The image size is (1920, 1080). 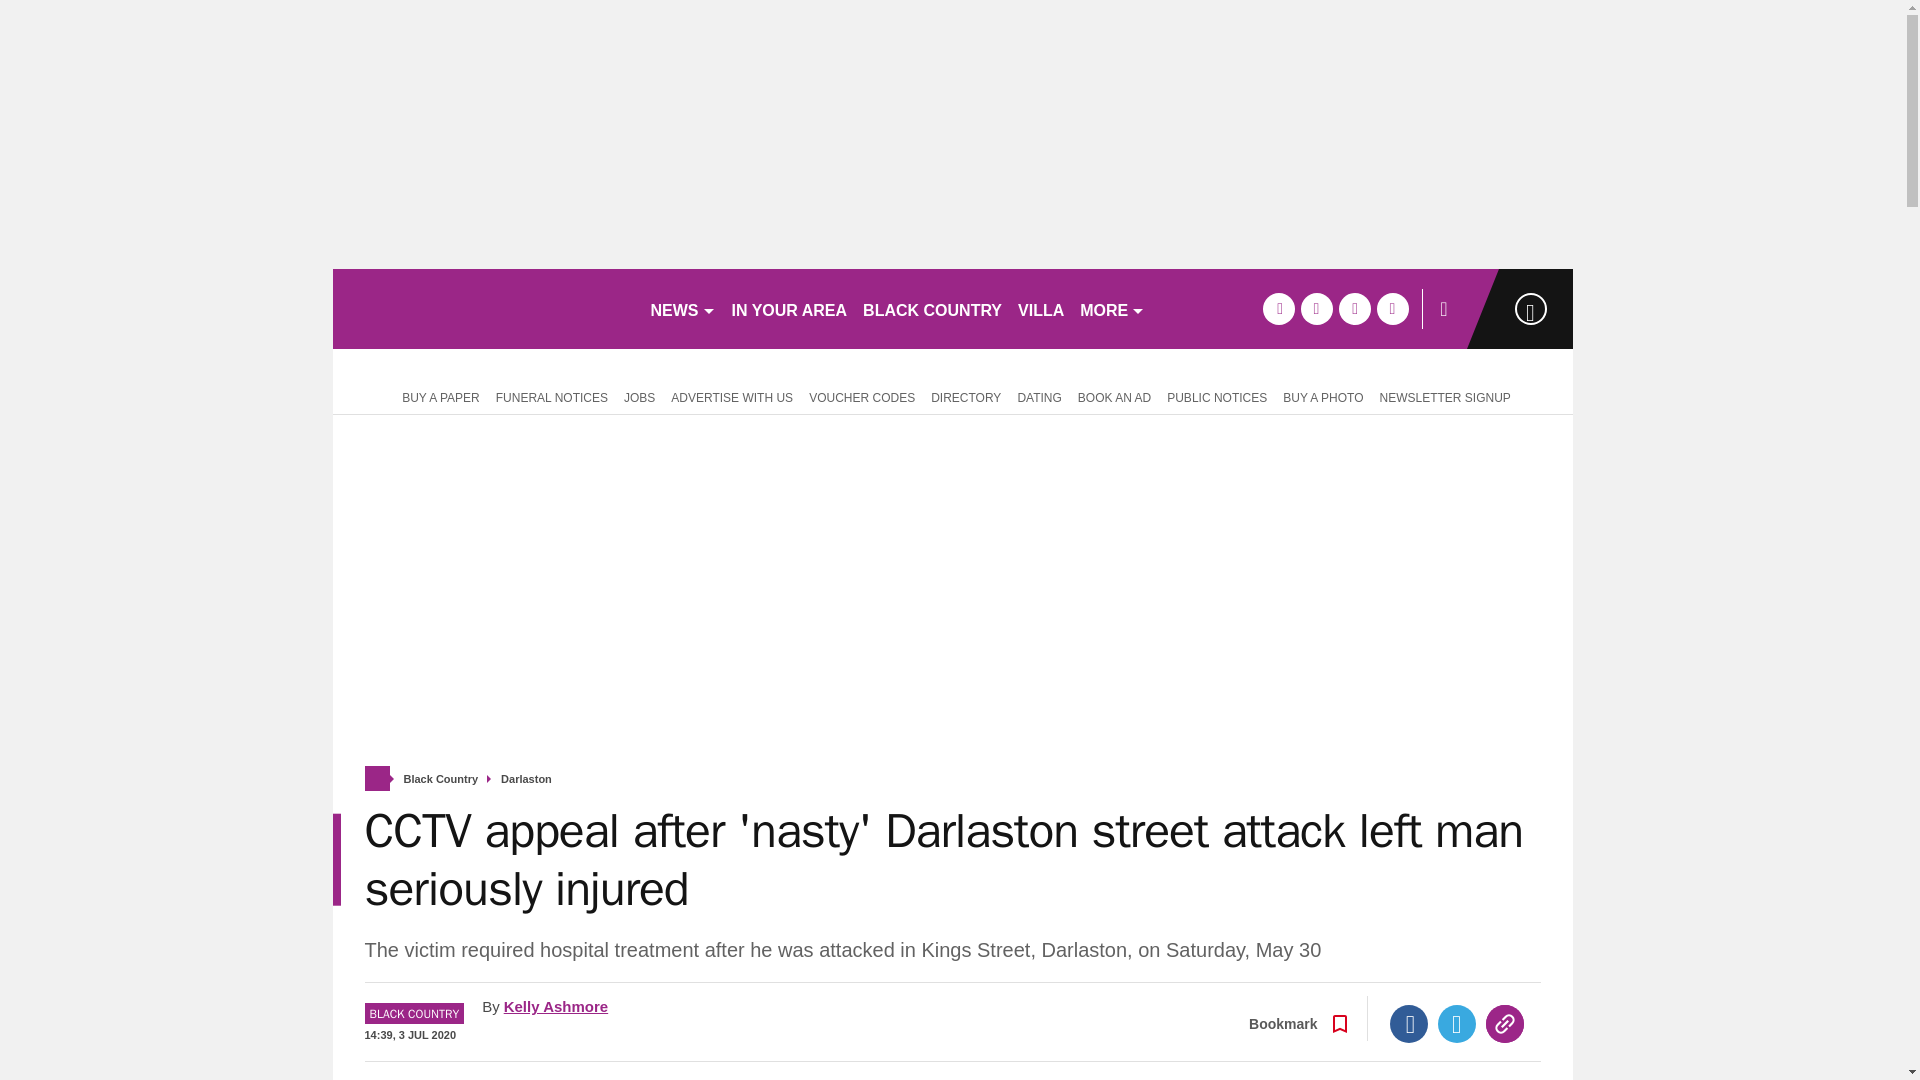 What do you see at coordinates (790, 308) in the screenshot?
I see `IN YOUR AREA` at bounding box center [790, 308].